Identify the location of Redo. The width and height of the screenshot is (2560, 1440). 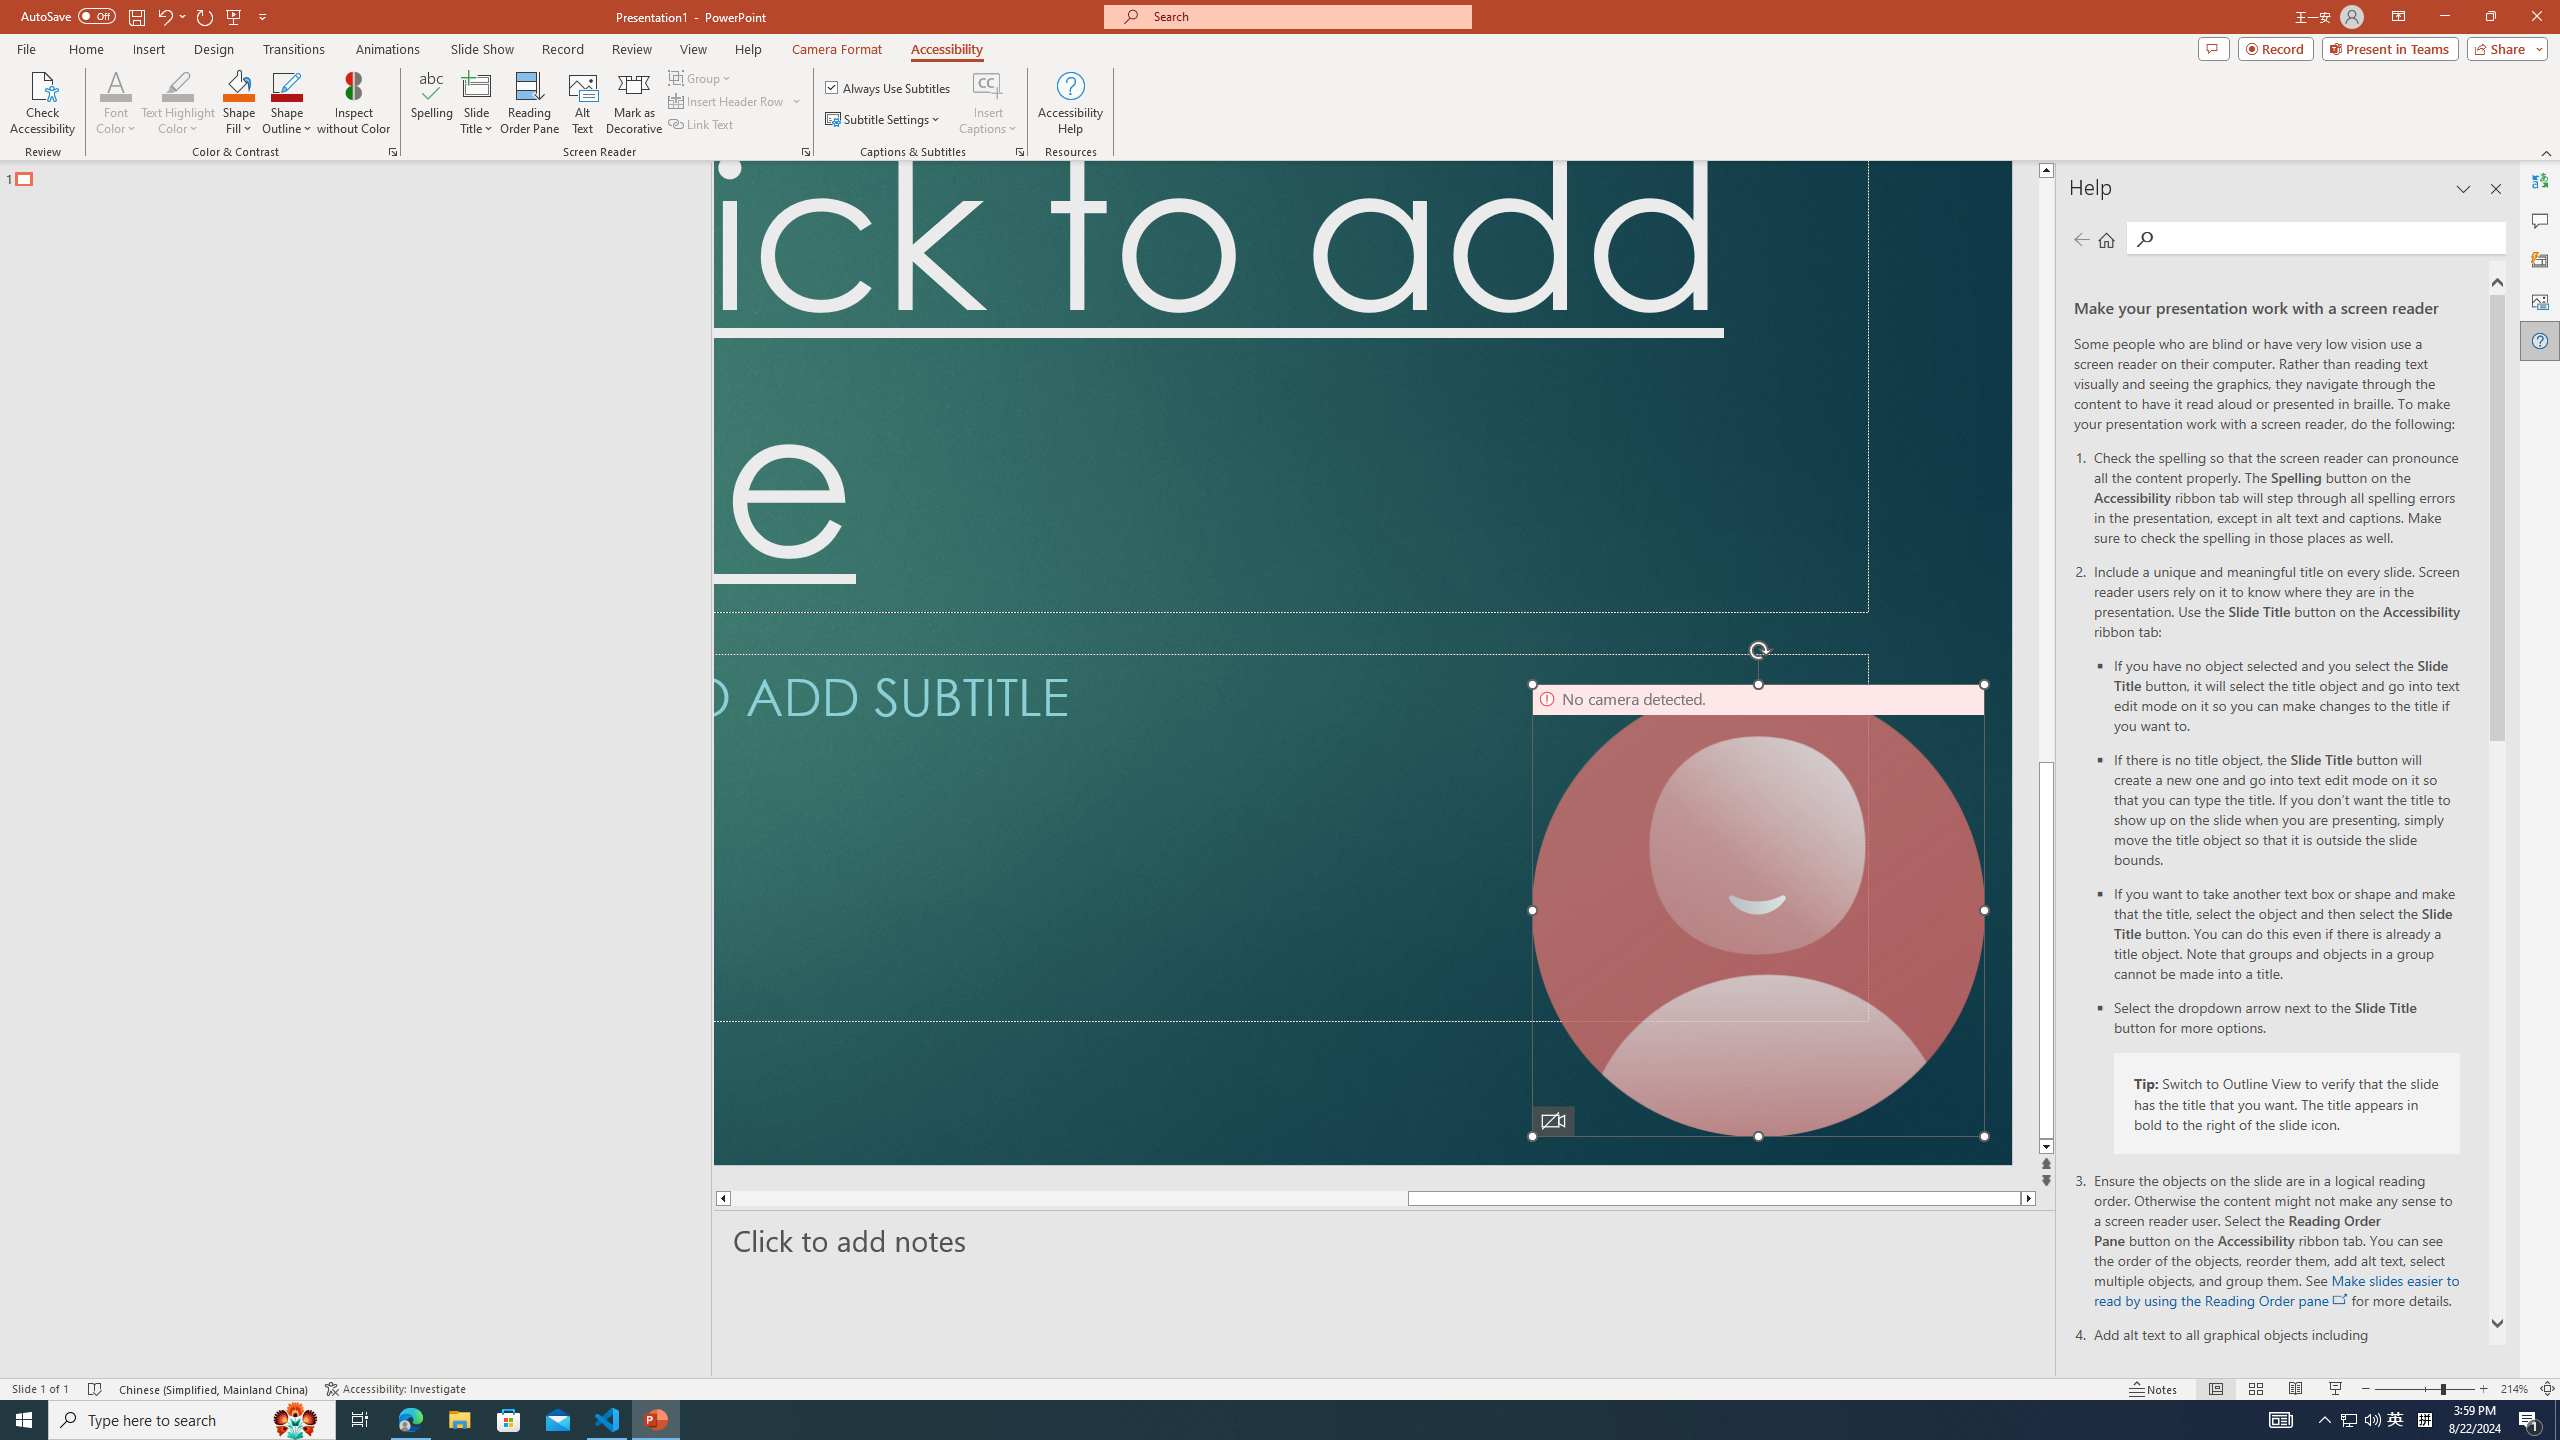
(206, 16).